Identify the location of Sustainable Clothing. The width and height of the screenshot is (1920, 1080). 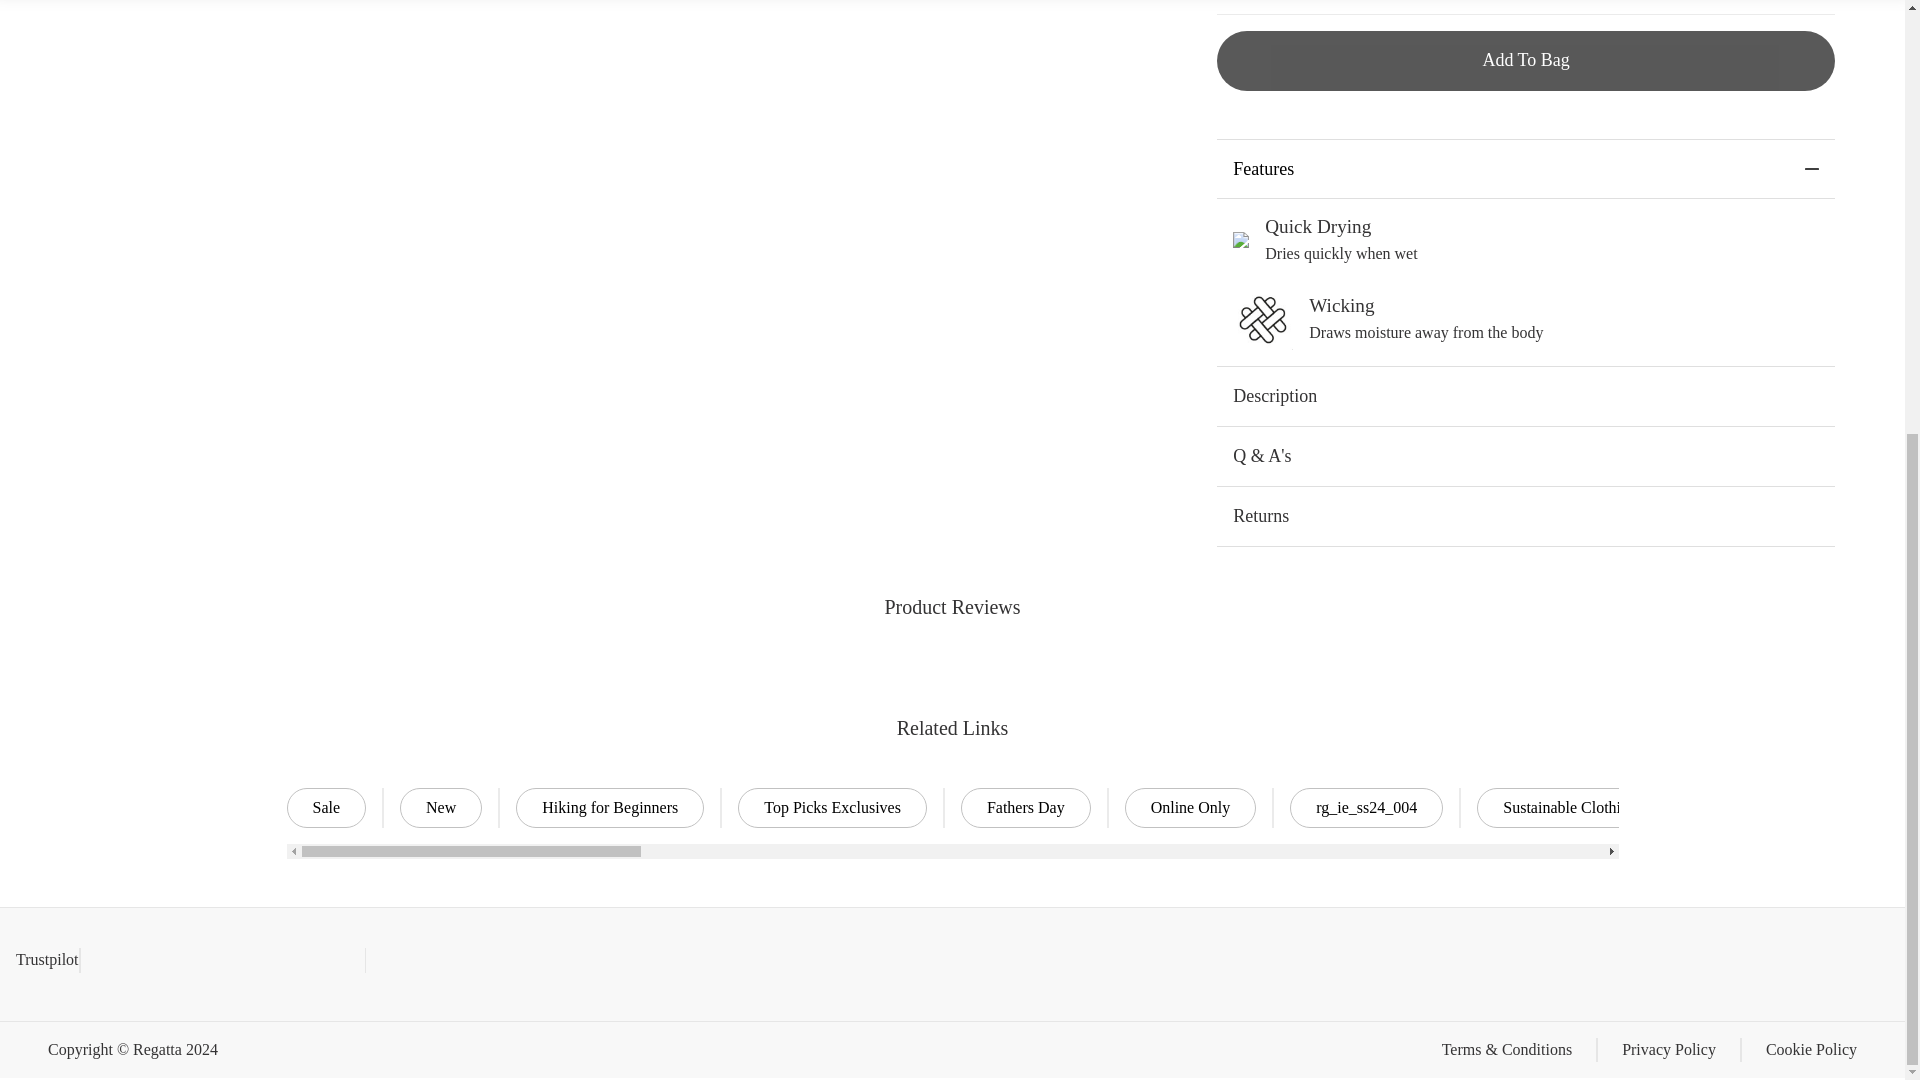
(1569, 808).